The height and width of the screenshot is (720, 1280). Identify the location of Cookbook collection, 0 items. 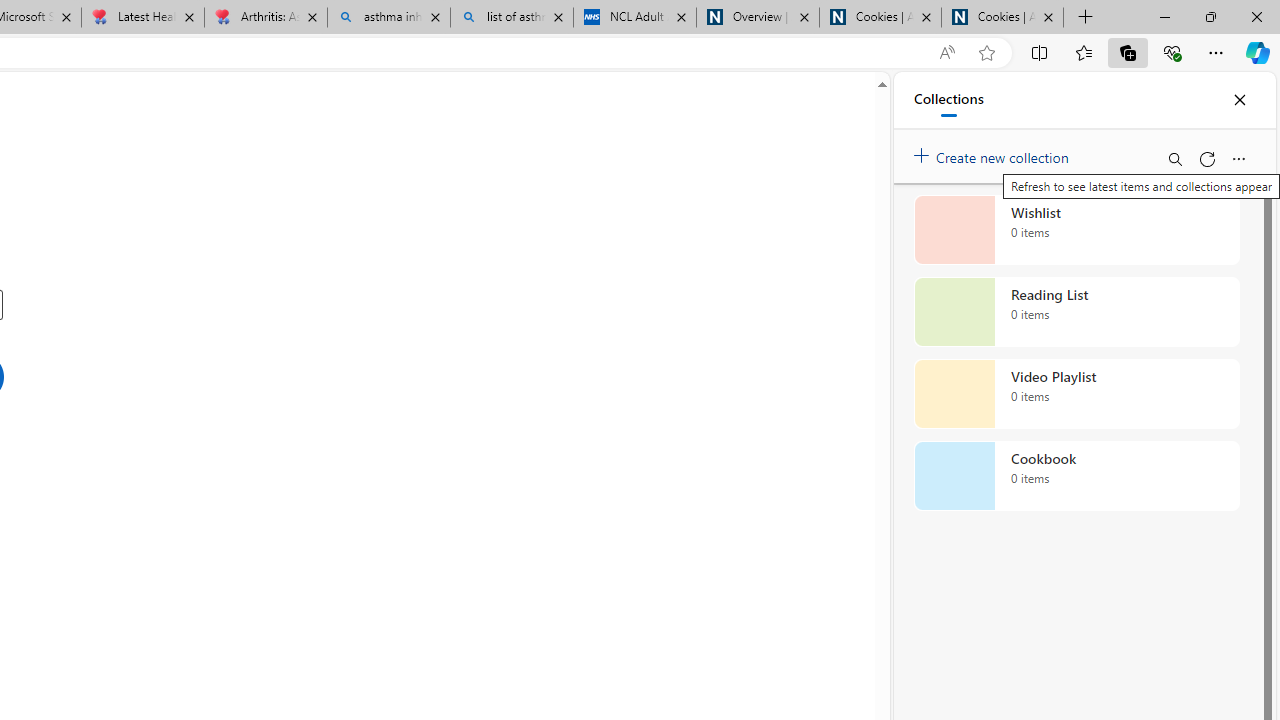
(1076, 476).